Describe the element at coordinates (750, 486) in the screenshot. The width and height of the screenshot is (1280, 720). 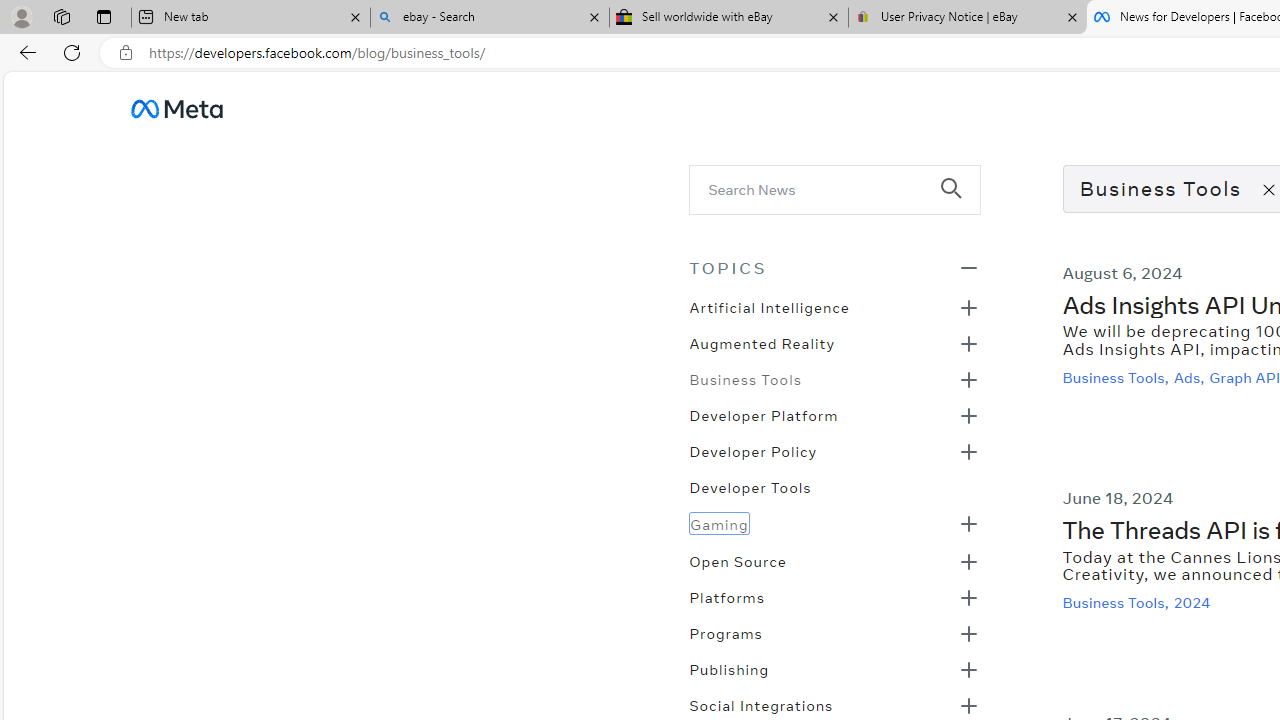
I see `Developer Tools` at that location.